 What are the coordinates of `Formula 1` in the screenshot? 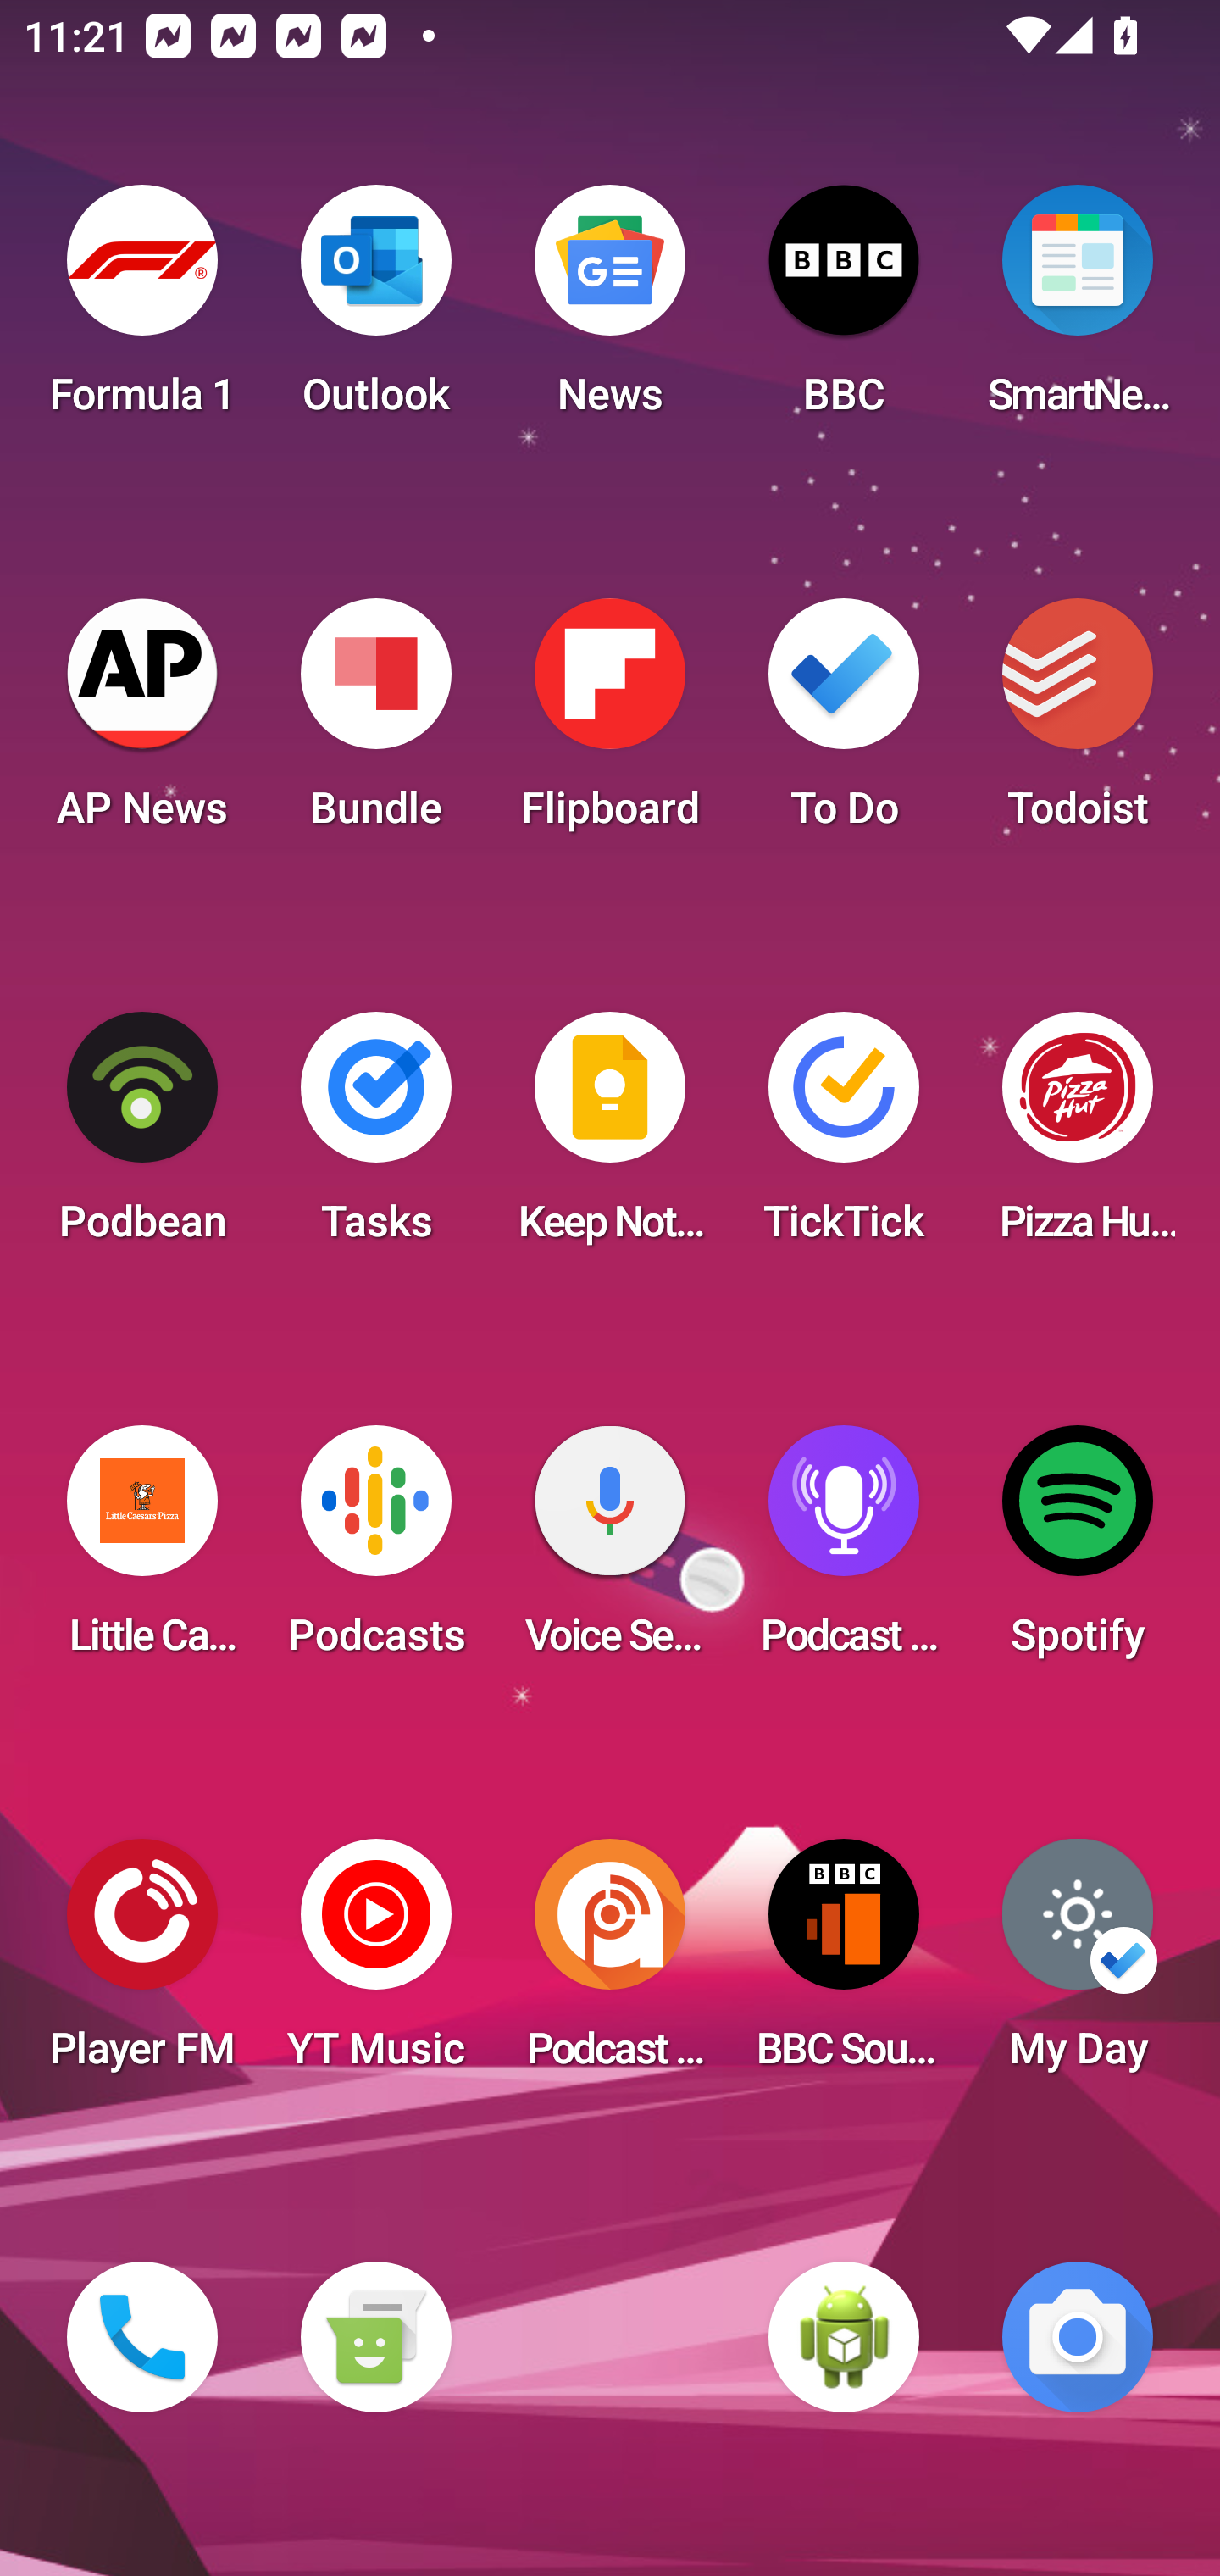 It's located at (142, 310).